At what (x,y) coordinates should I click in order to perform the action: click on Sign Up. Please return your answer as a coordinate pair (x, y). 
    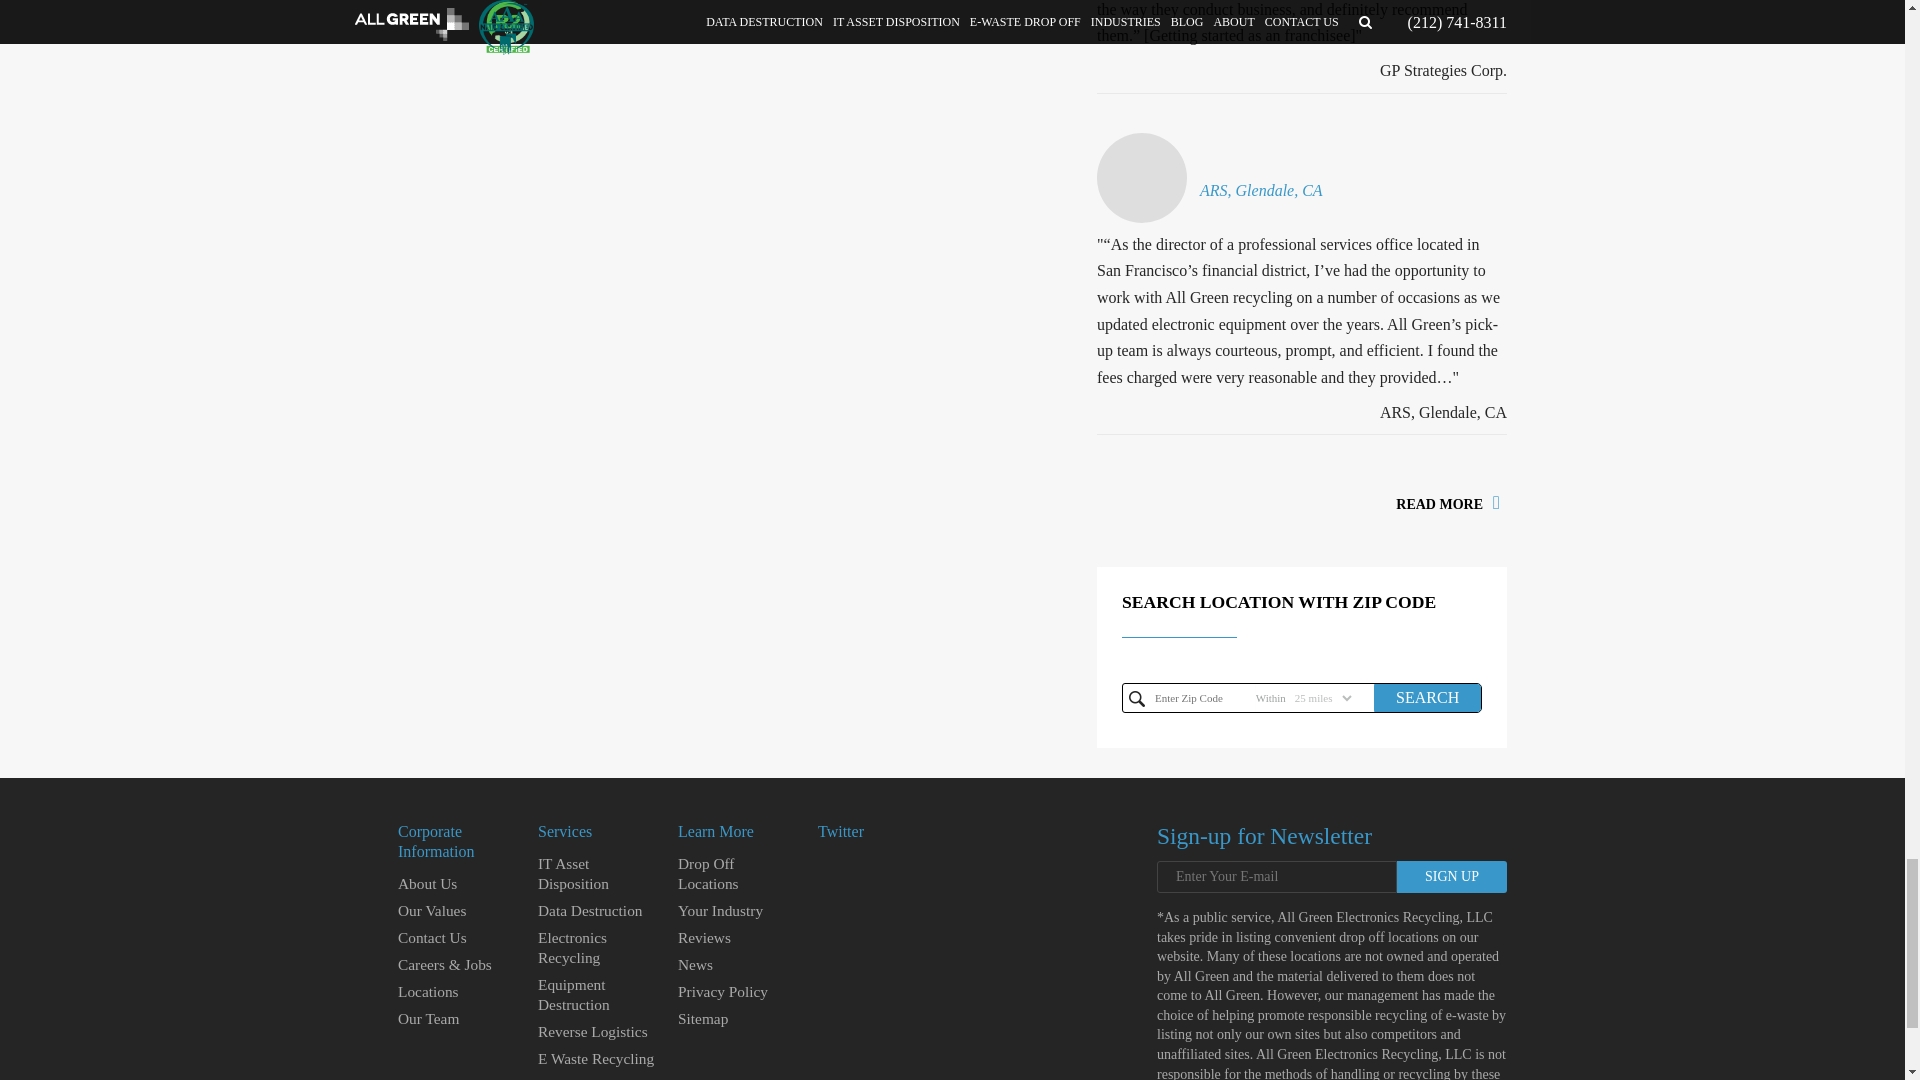
    Looking at the image, I should click on (1452, 876).